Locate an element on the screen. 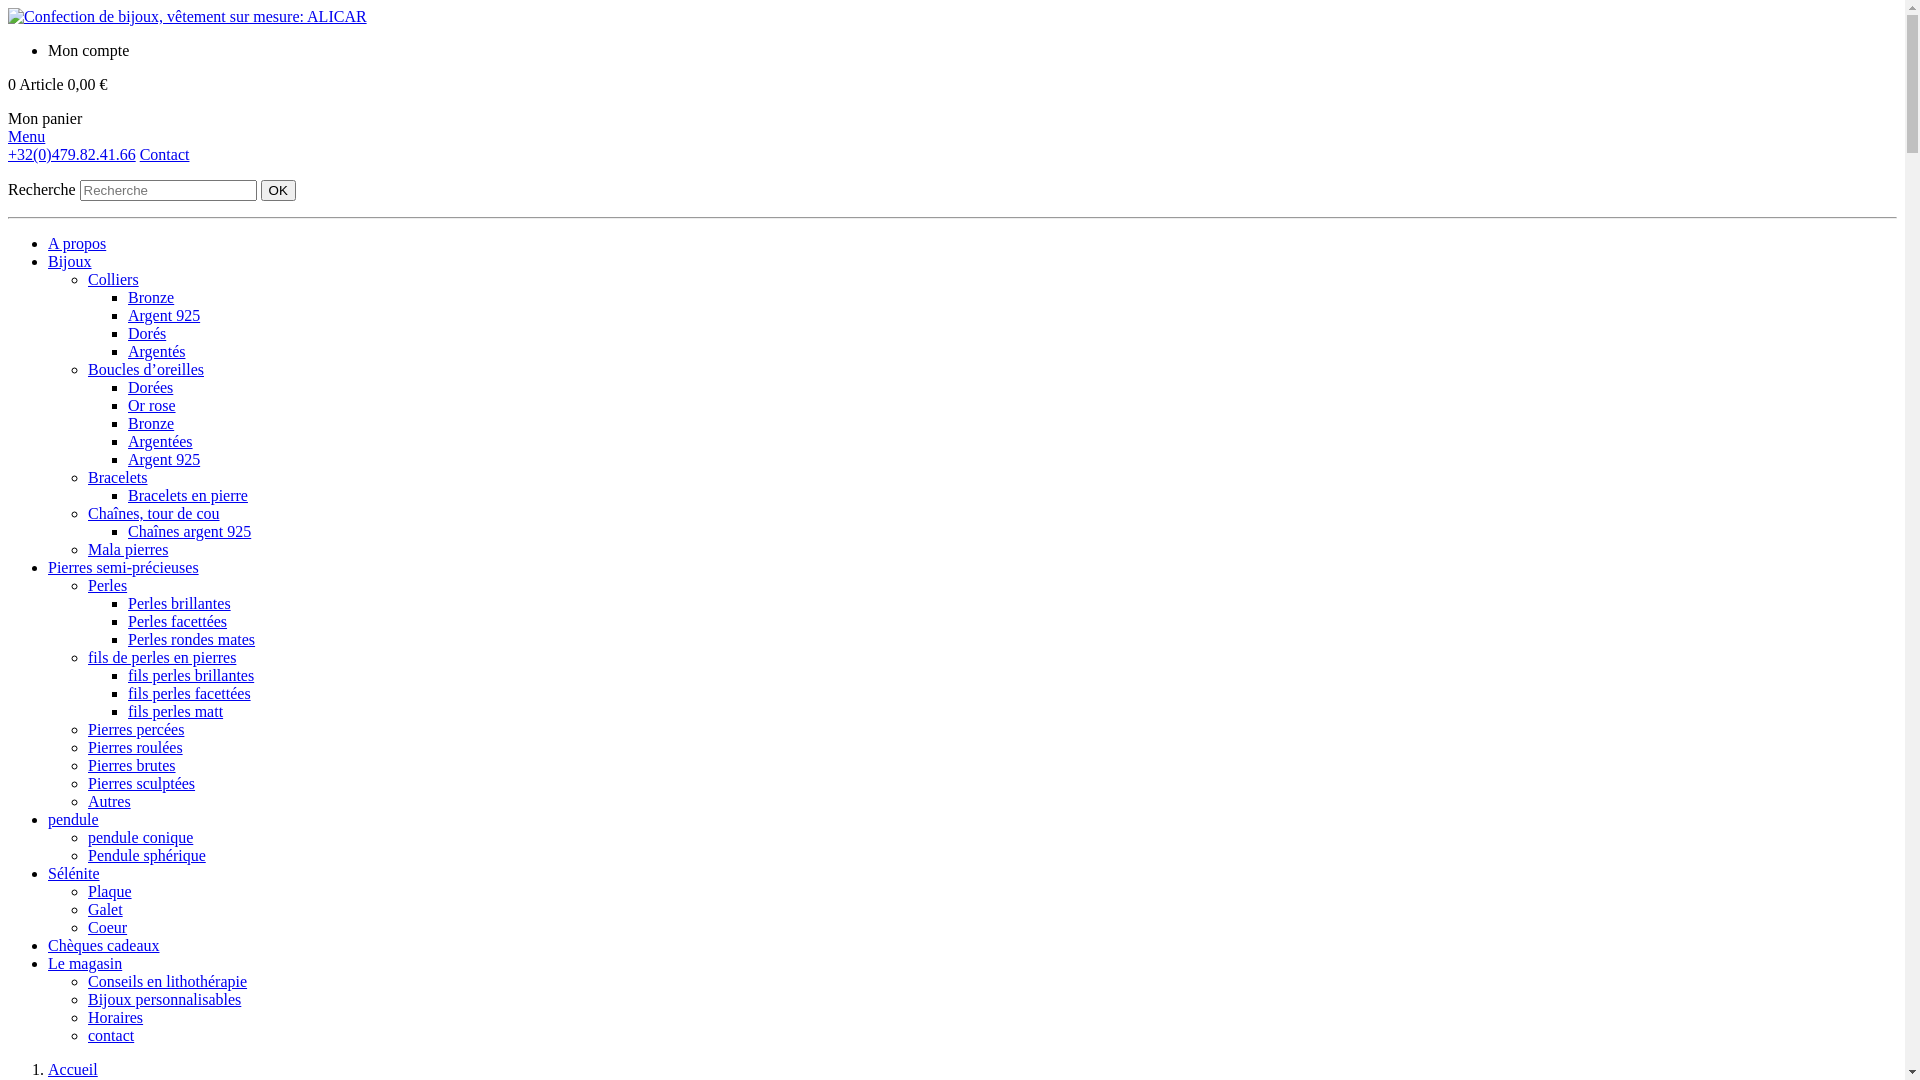 This screenshot has width=1920, height=1080. pendule conique is located at coordinates (140, 838).